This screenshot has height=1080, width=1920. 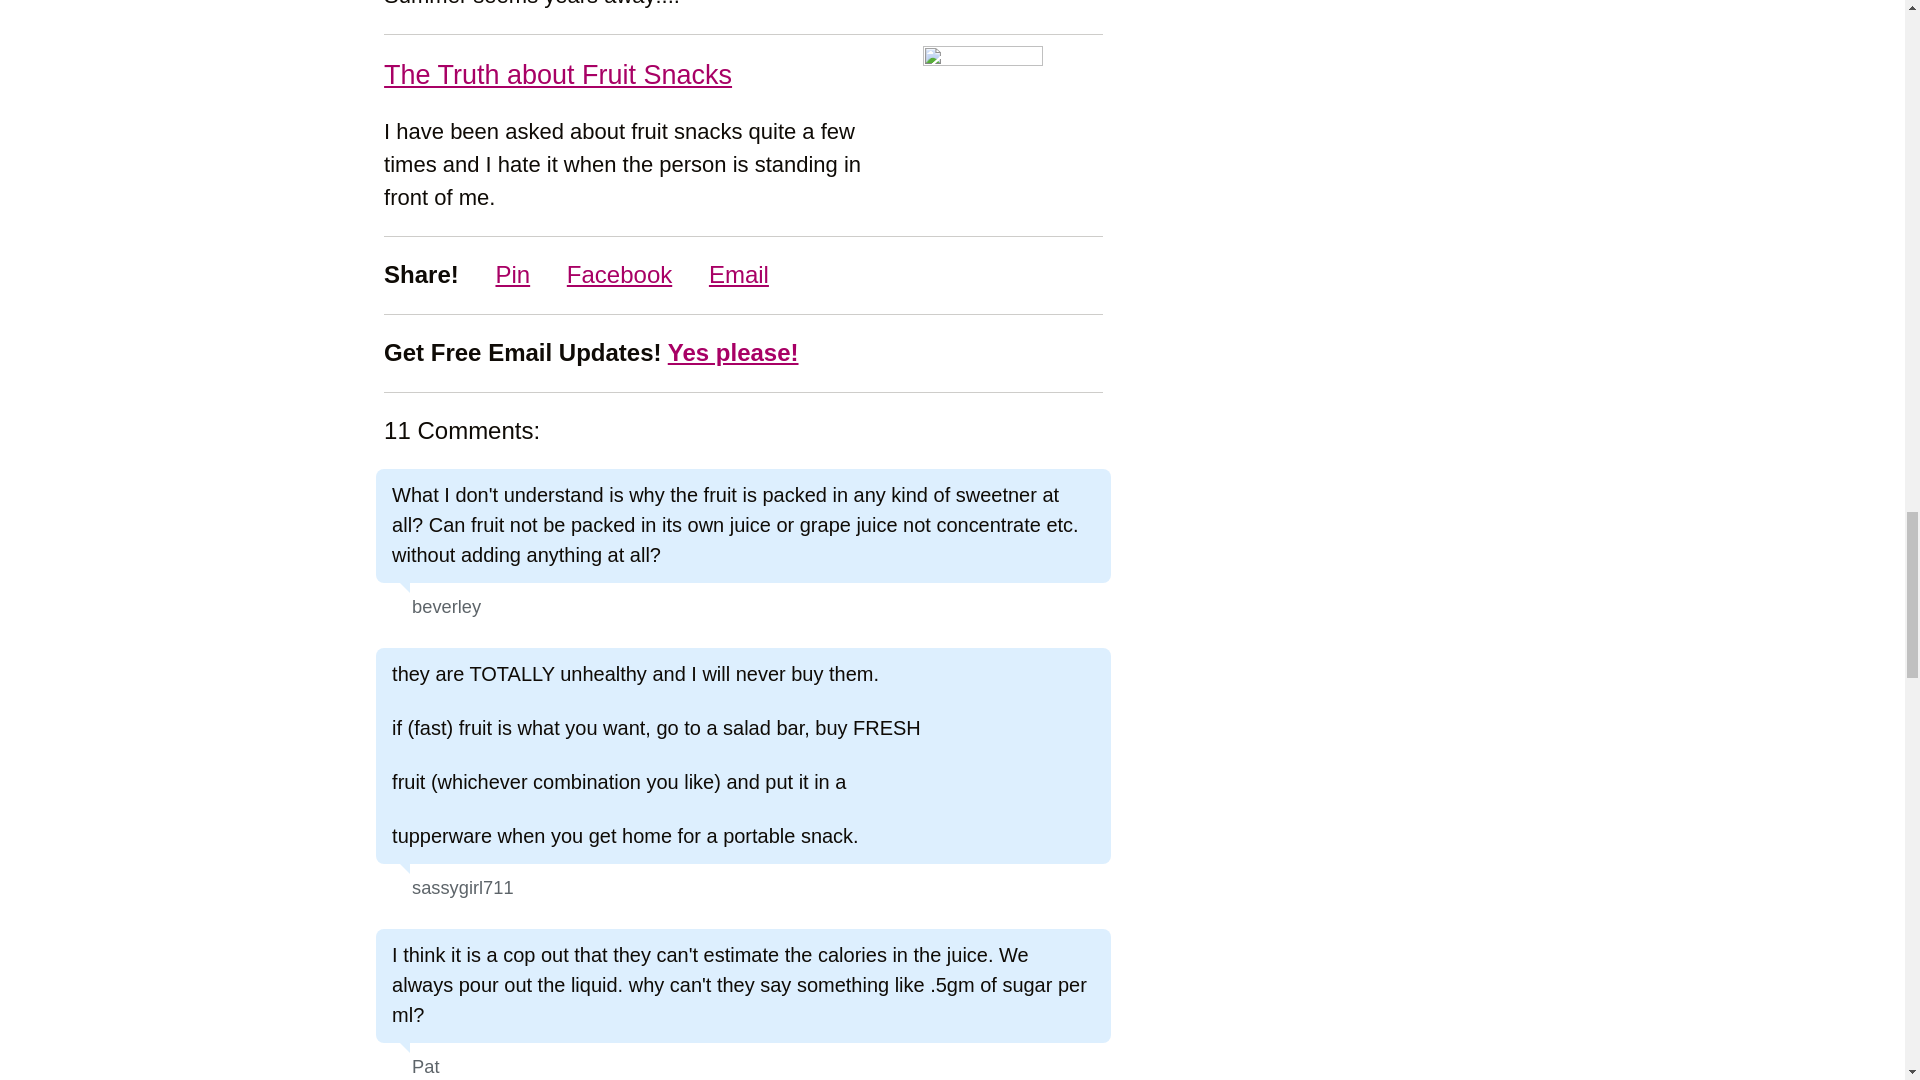 I want to click on Facebook, so click(x=604, y=274).